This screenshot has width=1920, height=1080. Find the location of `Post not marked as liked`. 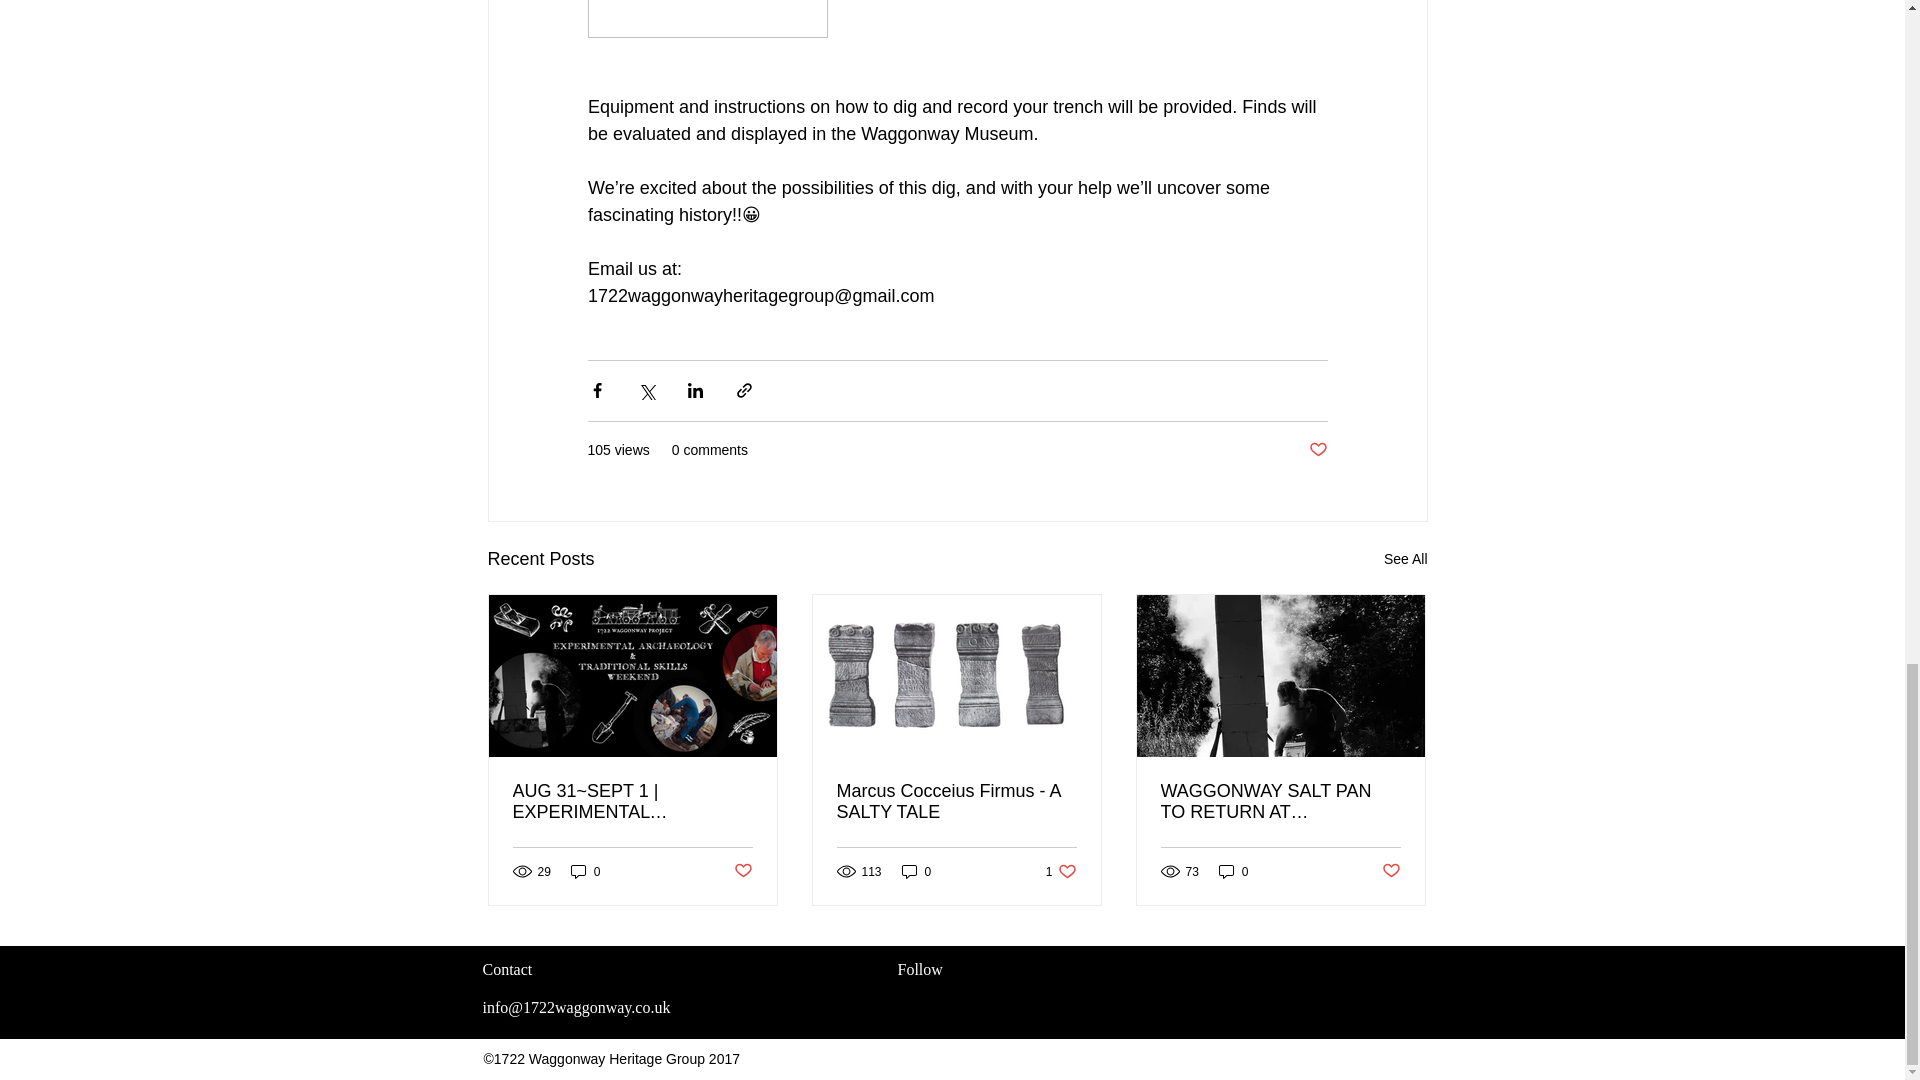

Post not marked as liked is located at coordinates (1316, 450).